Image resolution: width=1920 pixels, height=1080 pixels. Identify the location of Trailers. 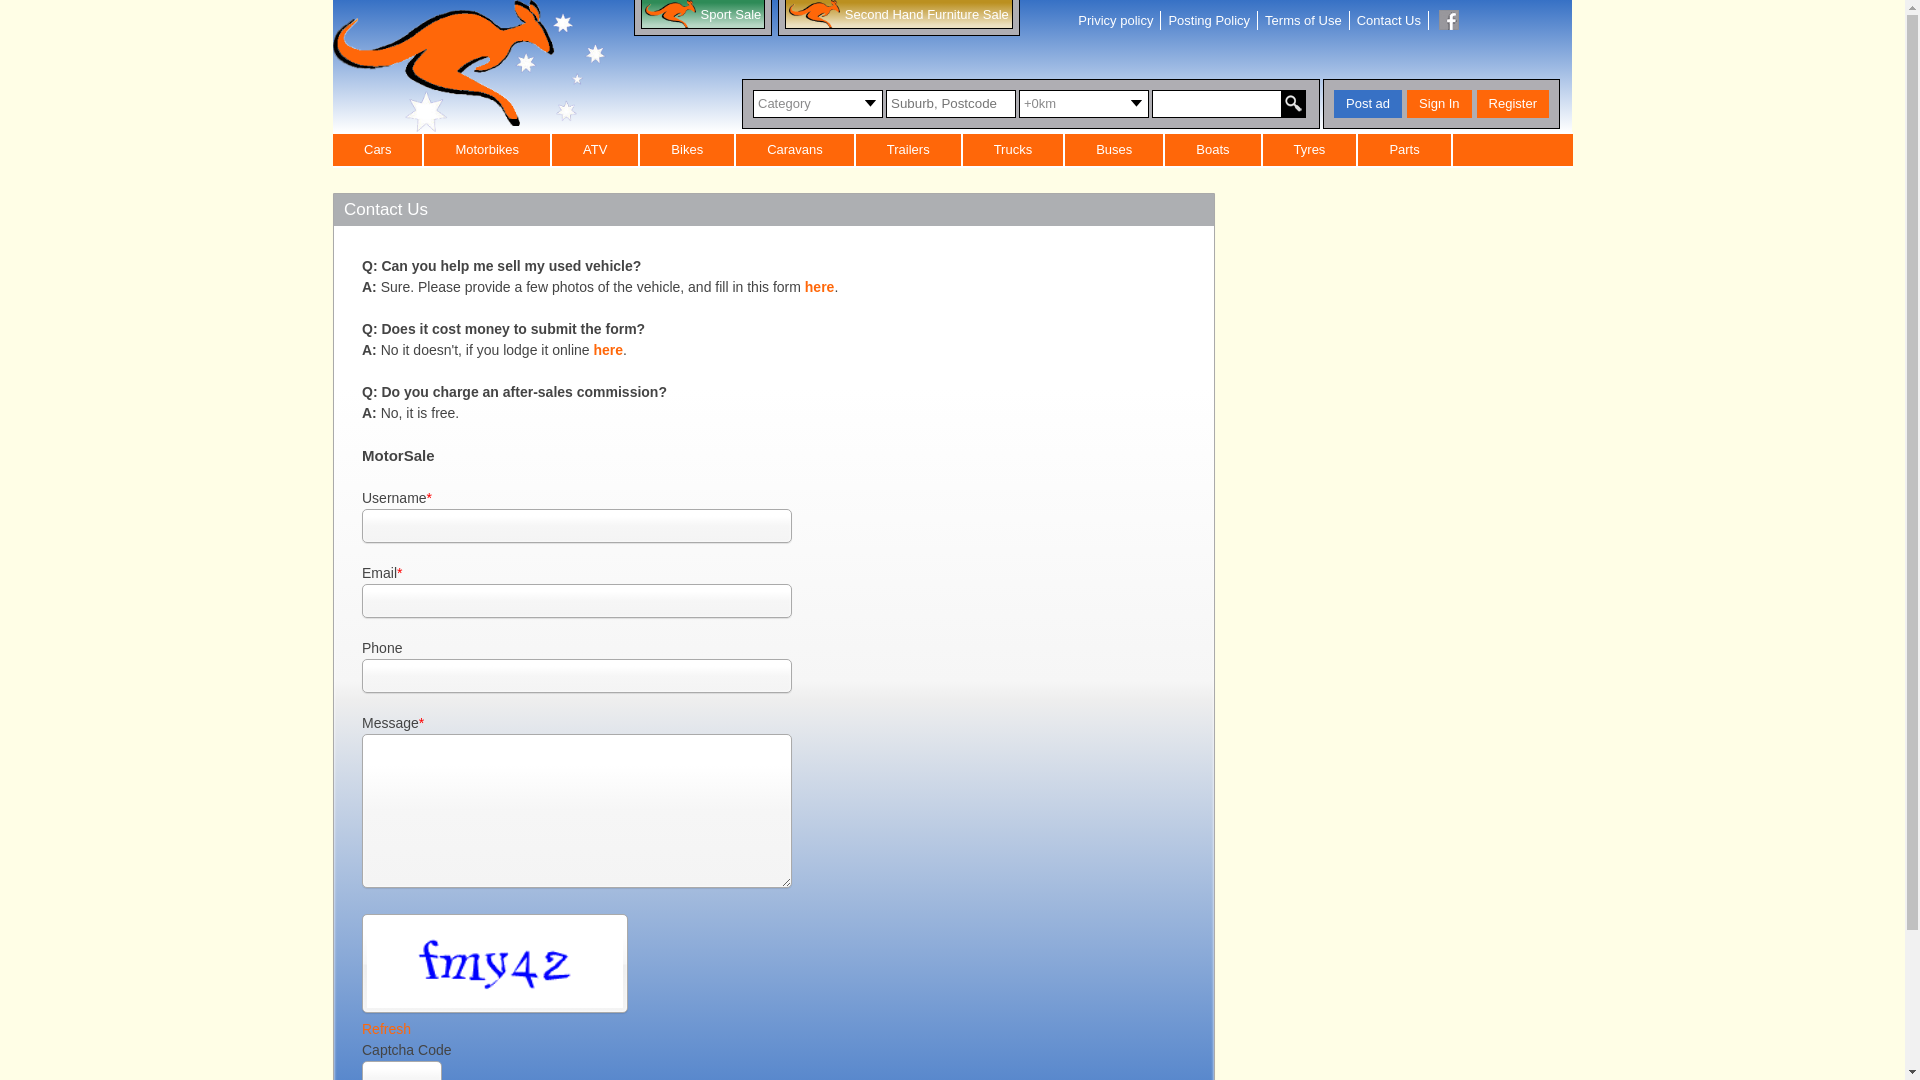
(910, 150).